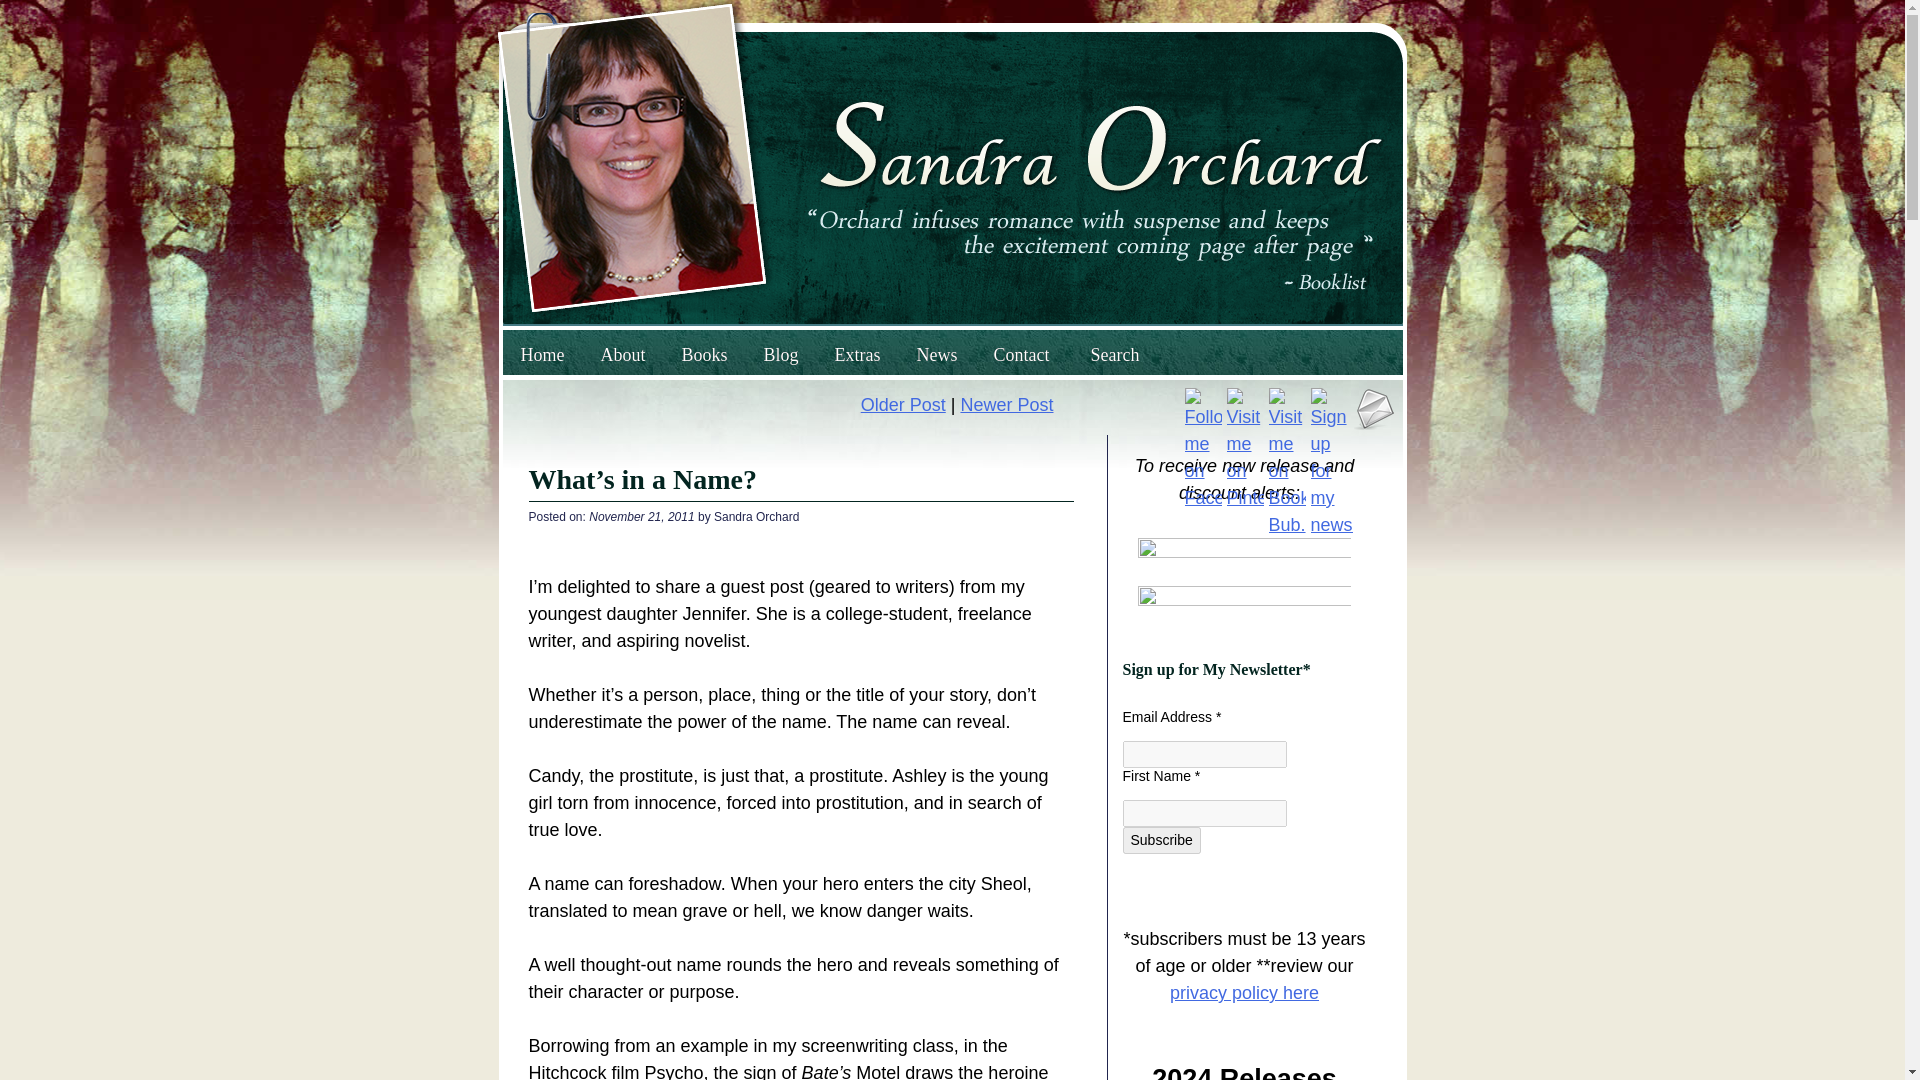  I want to click on Contact Sandra, so click(1374, 408).